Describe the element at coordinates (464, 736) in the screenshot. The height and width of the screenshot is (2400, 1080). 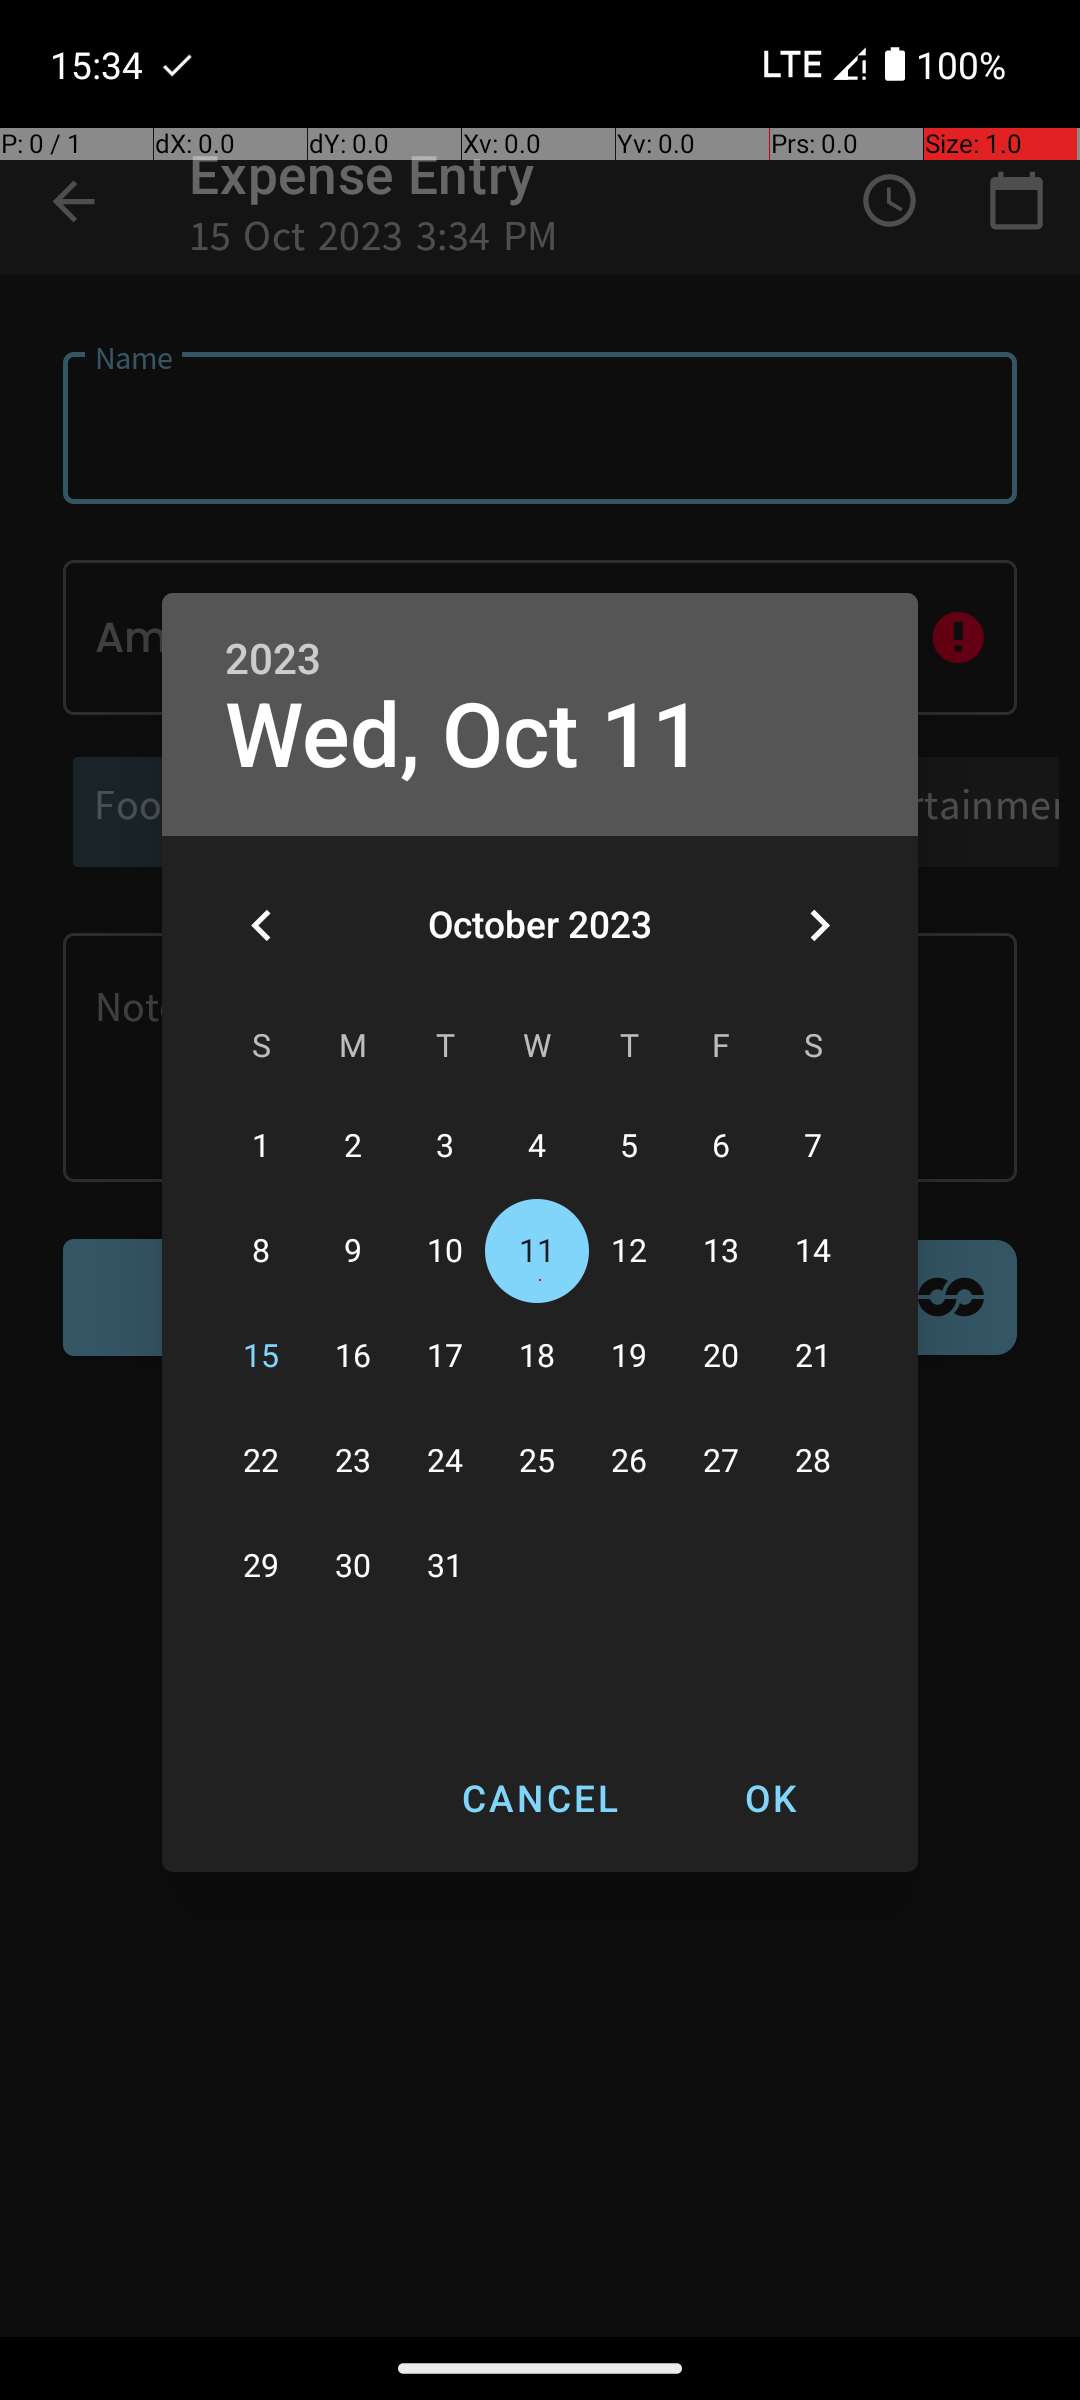
I see `Wed, Oct 11` at that location.